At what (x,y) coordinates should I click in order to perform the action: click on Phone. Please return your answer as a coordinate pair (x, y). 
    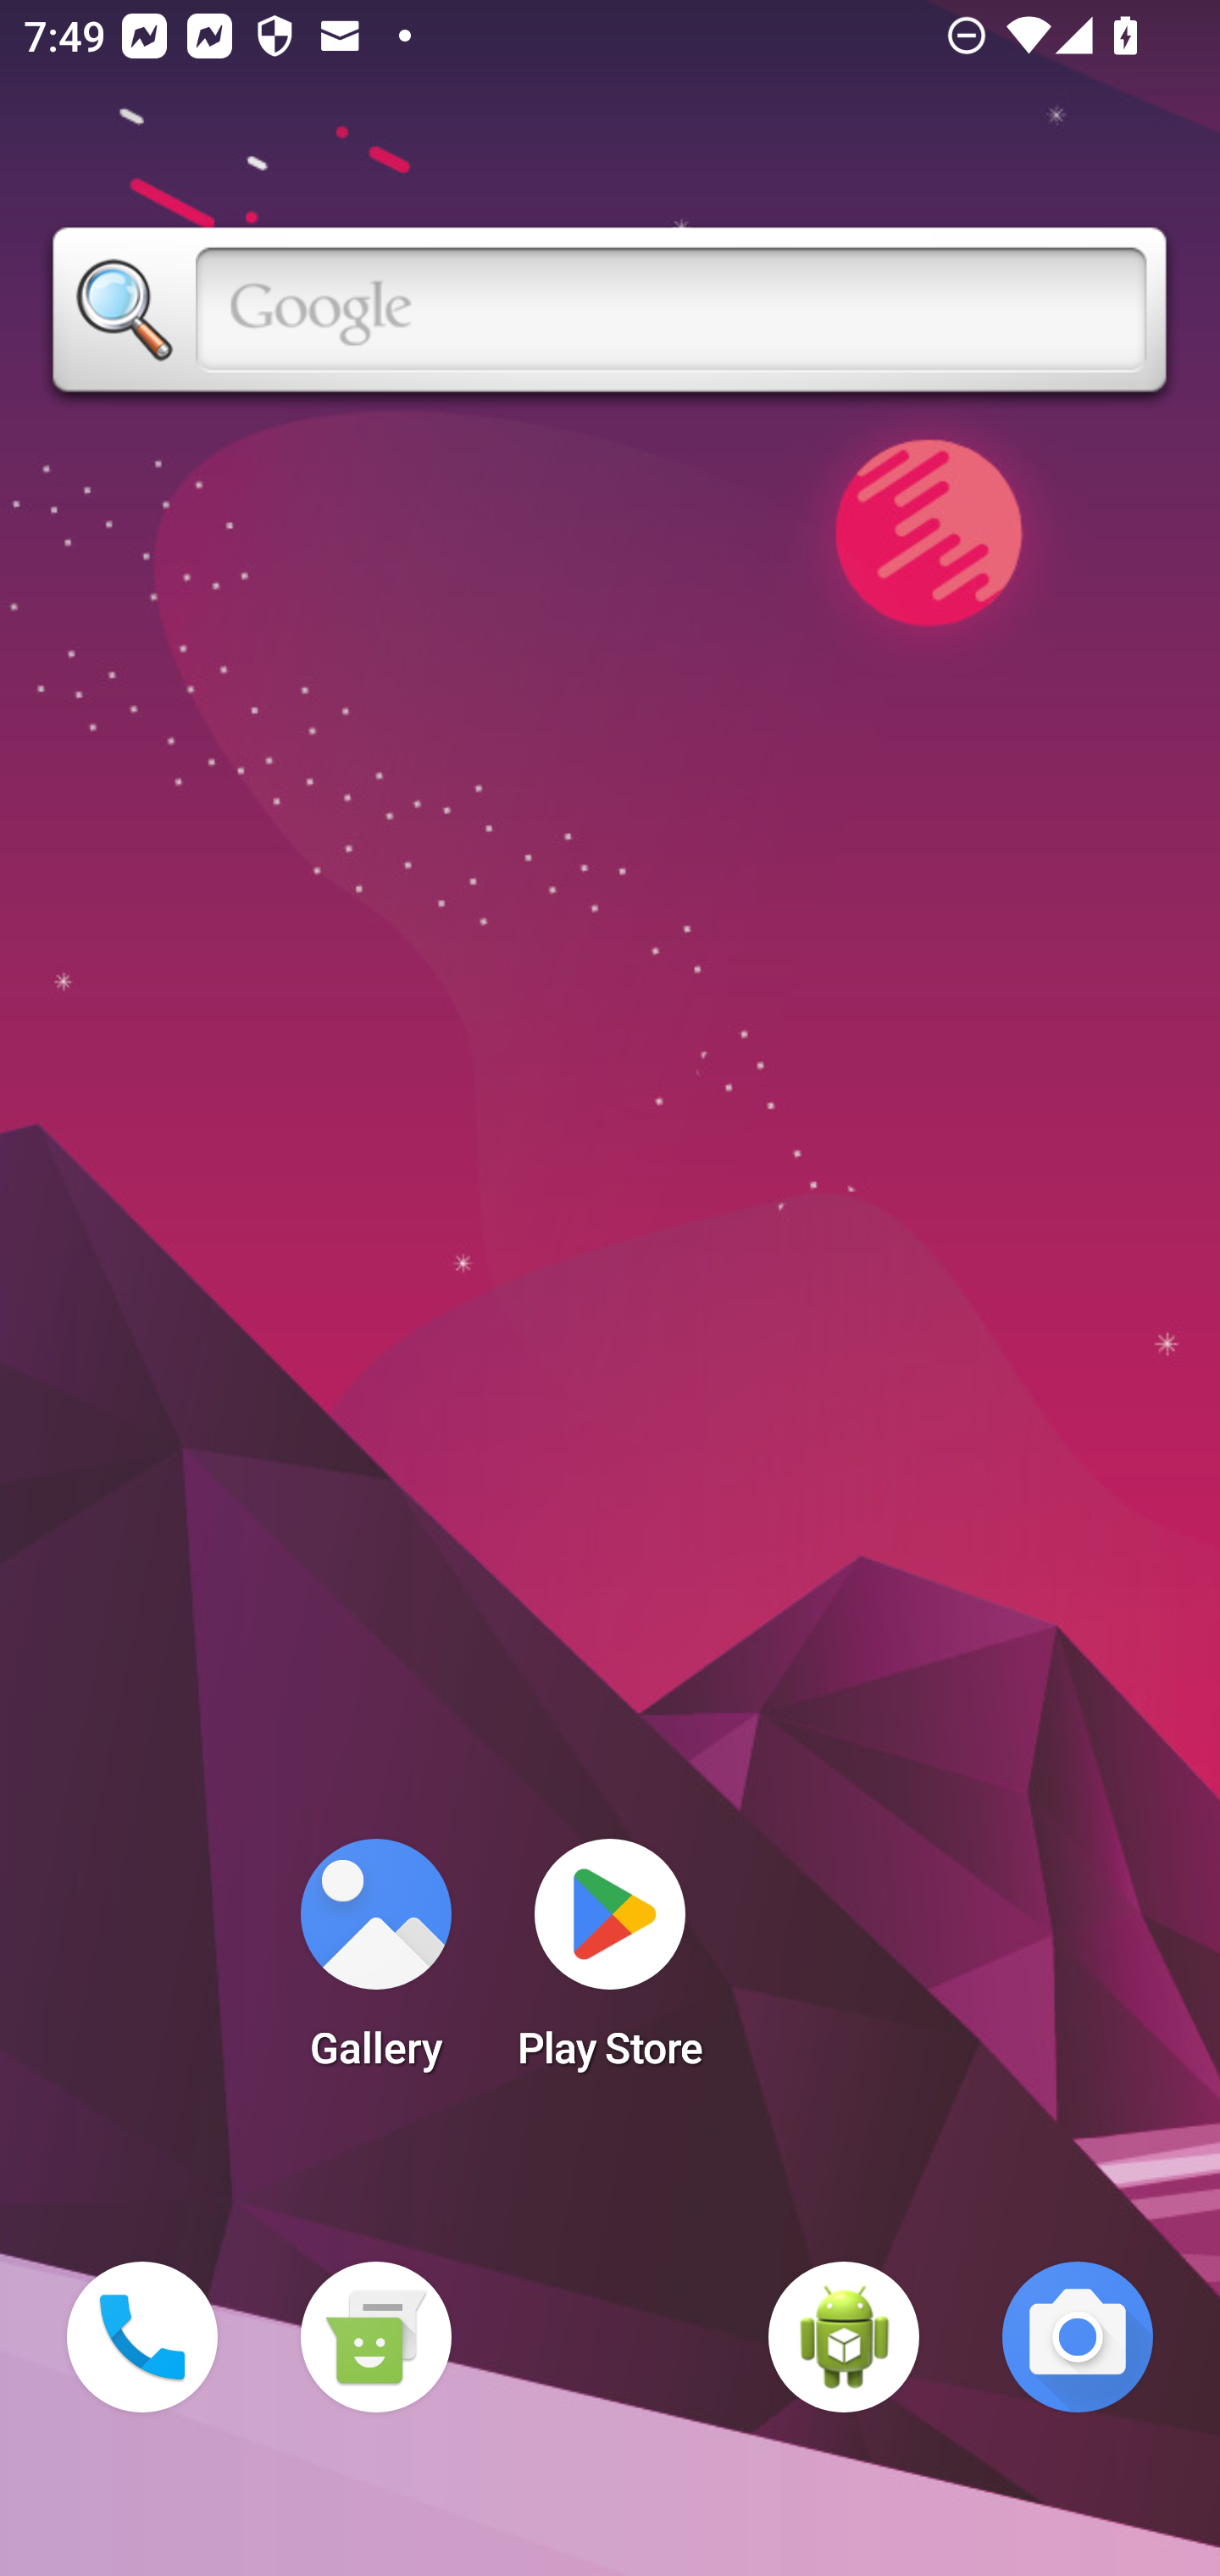
    Looking at the image, I should click on (142, 2337).